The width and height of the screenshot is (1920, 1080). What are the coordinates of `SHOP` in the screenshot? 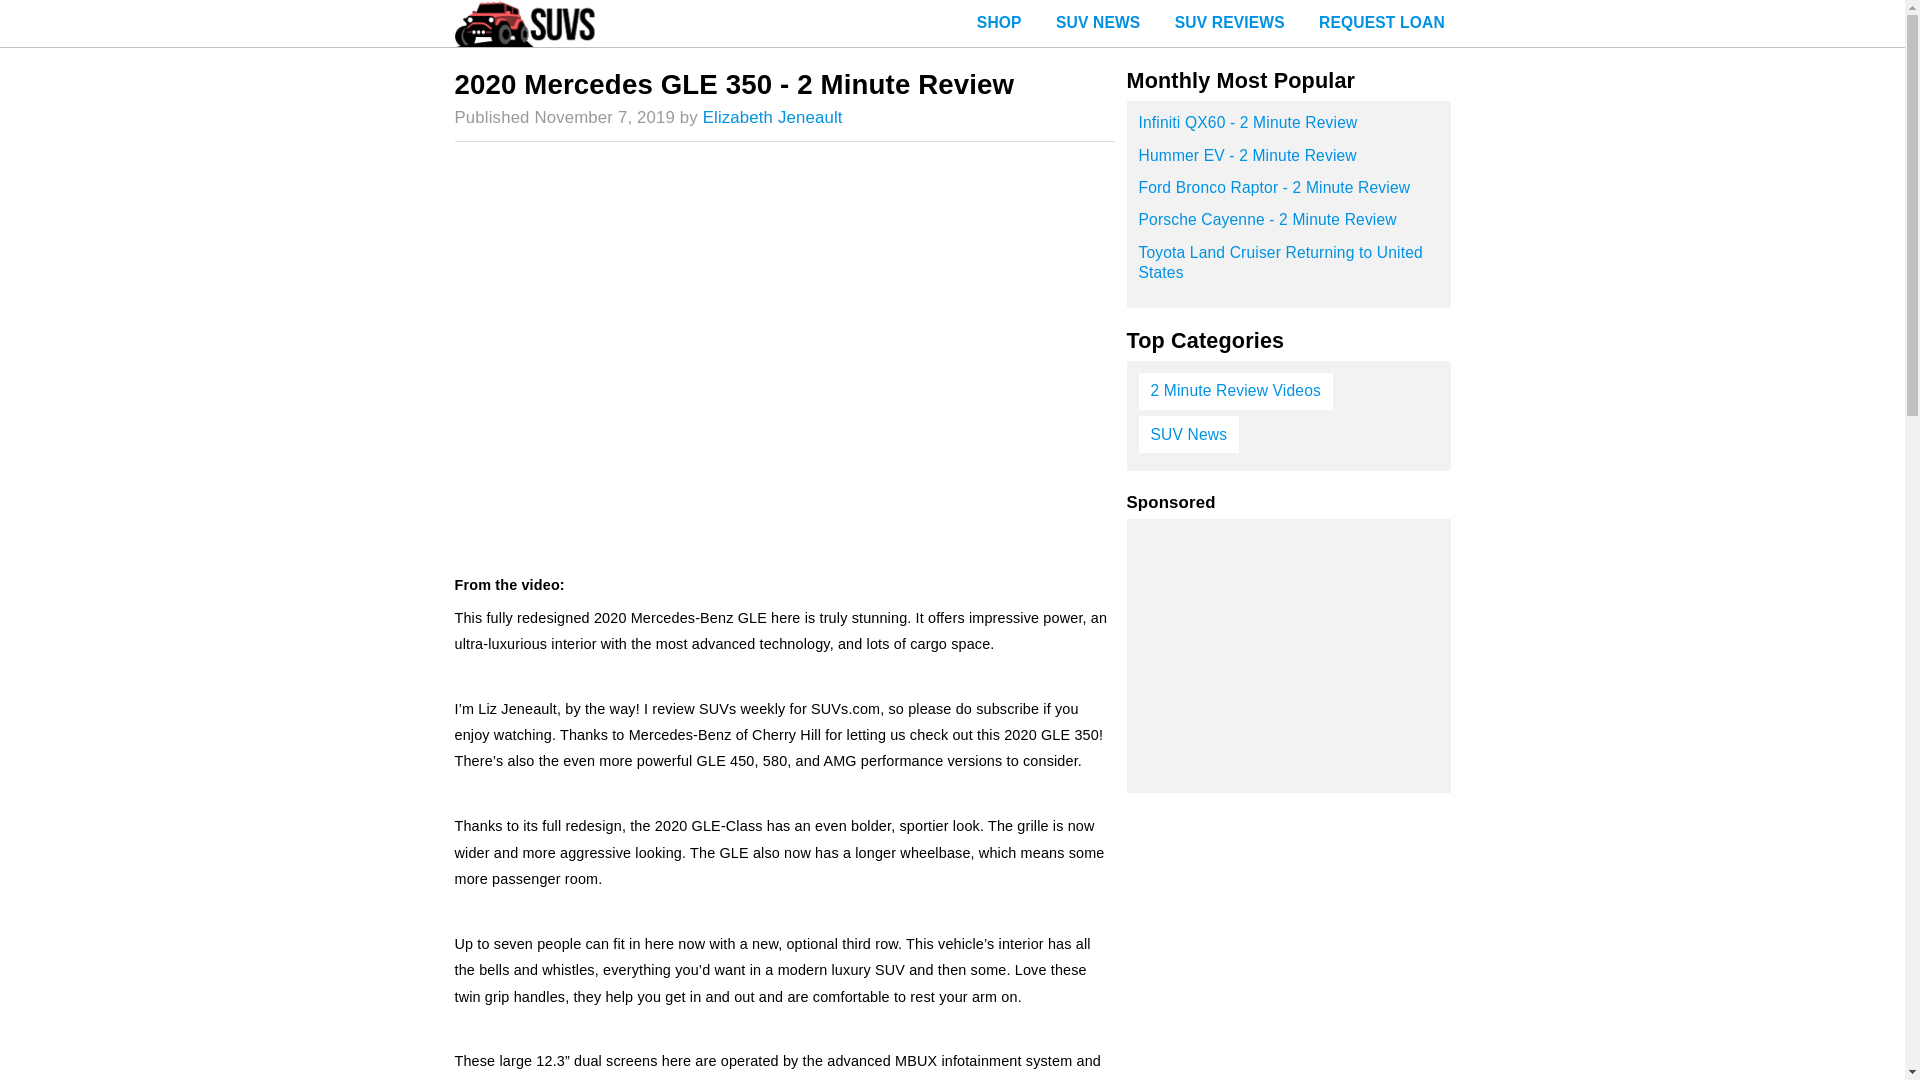 It's located at (999, 24).